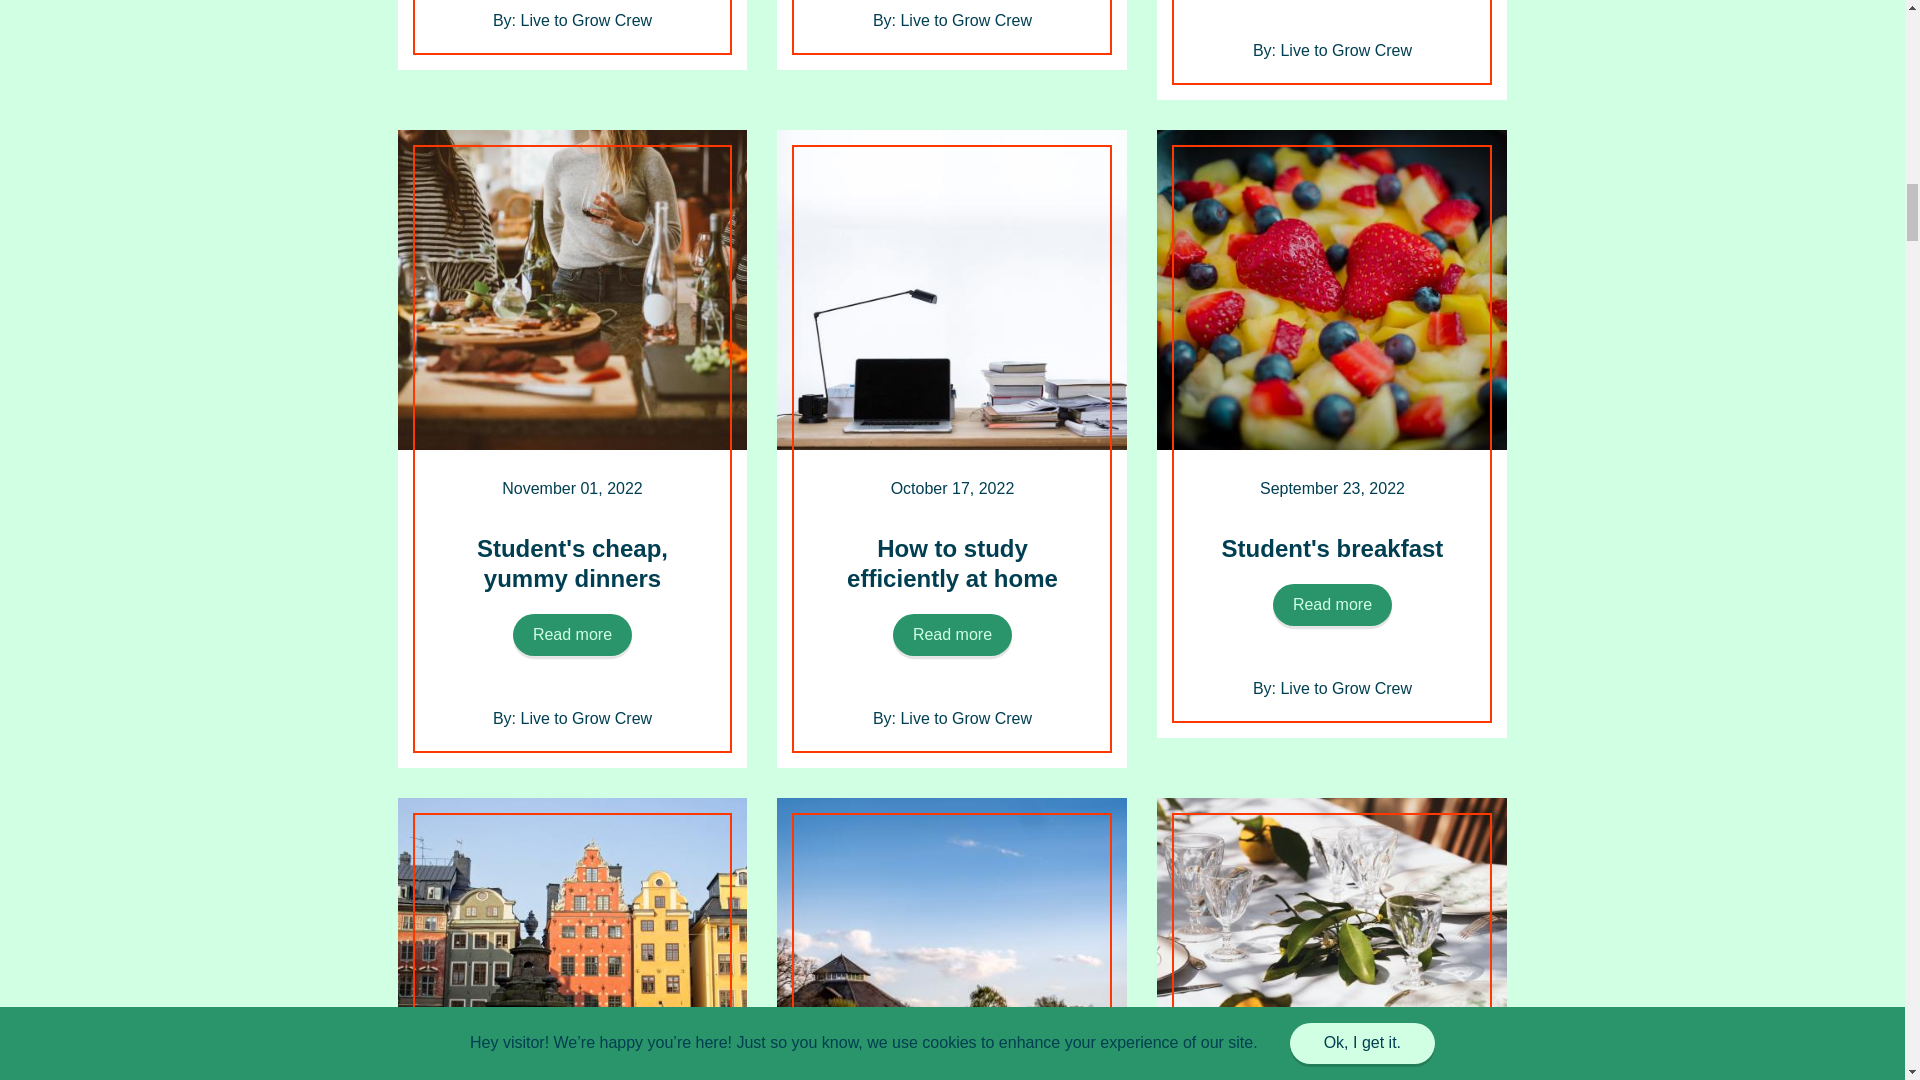 The height and width of the screenshot is (1080, 1920). I want to click on Read more, so click(572, 634).